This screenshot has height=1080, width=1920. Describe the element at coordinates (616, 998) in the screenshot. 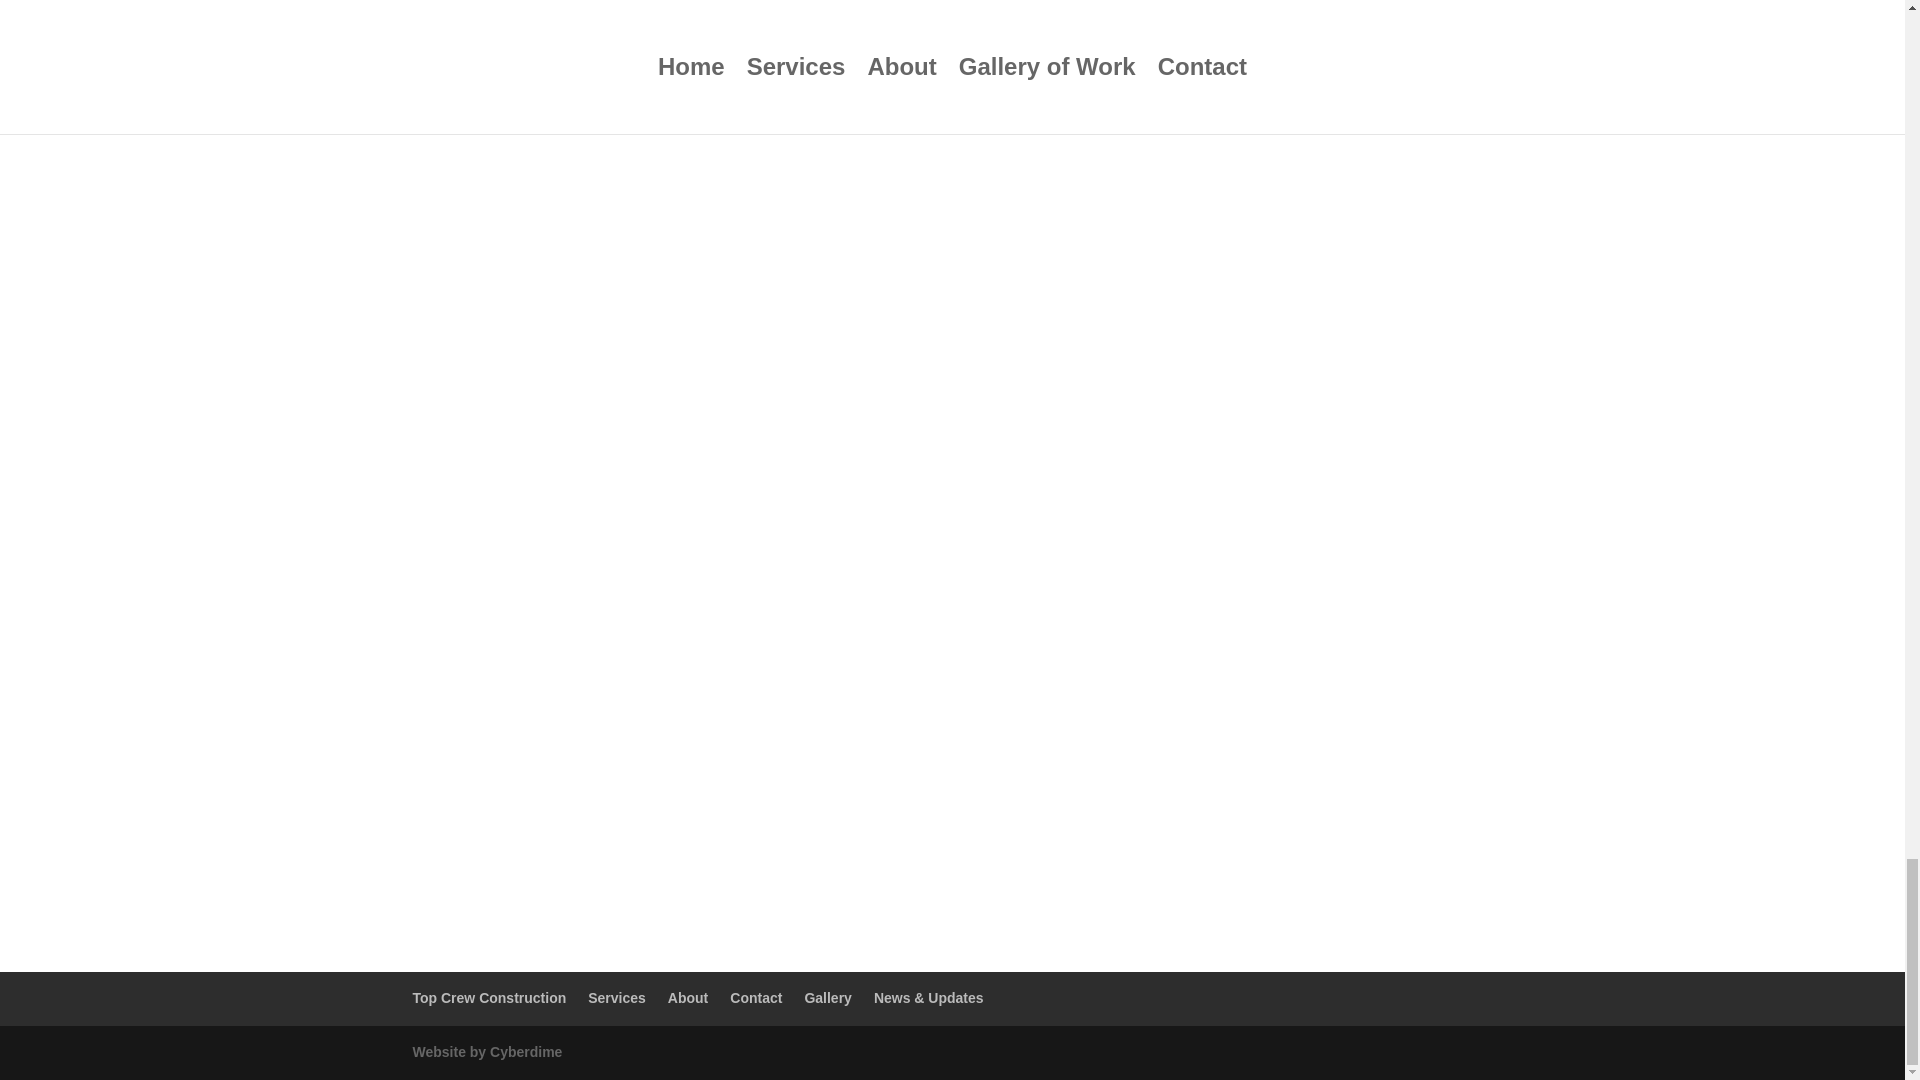

I see `Services` at that location.